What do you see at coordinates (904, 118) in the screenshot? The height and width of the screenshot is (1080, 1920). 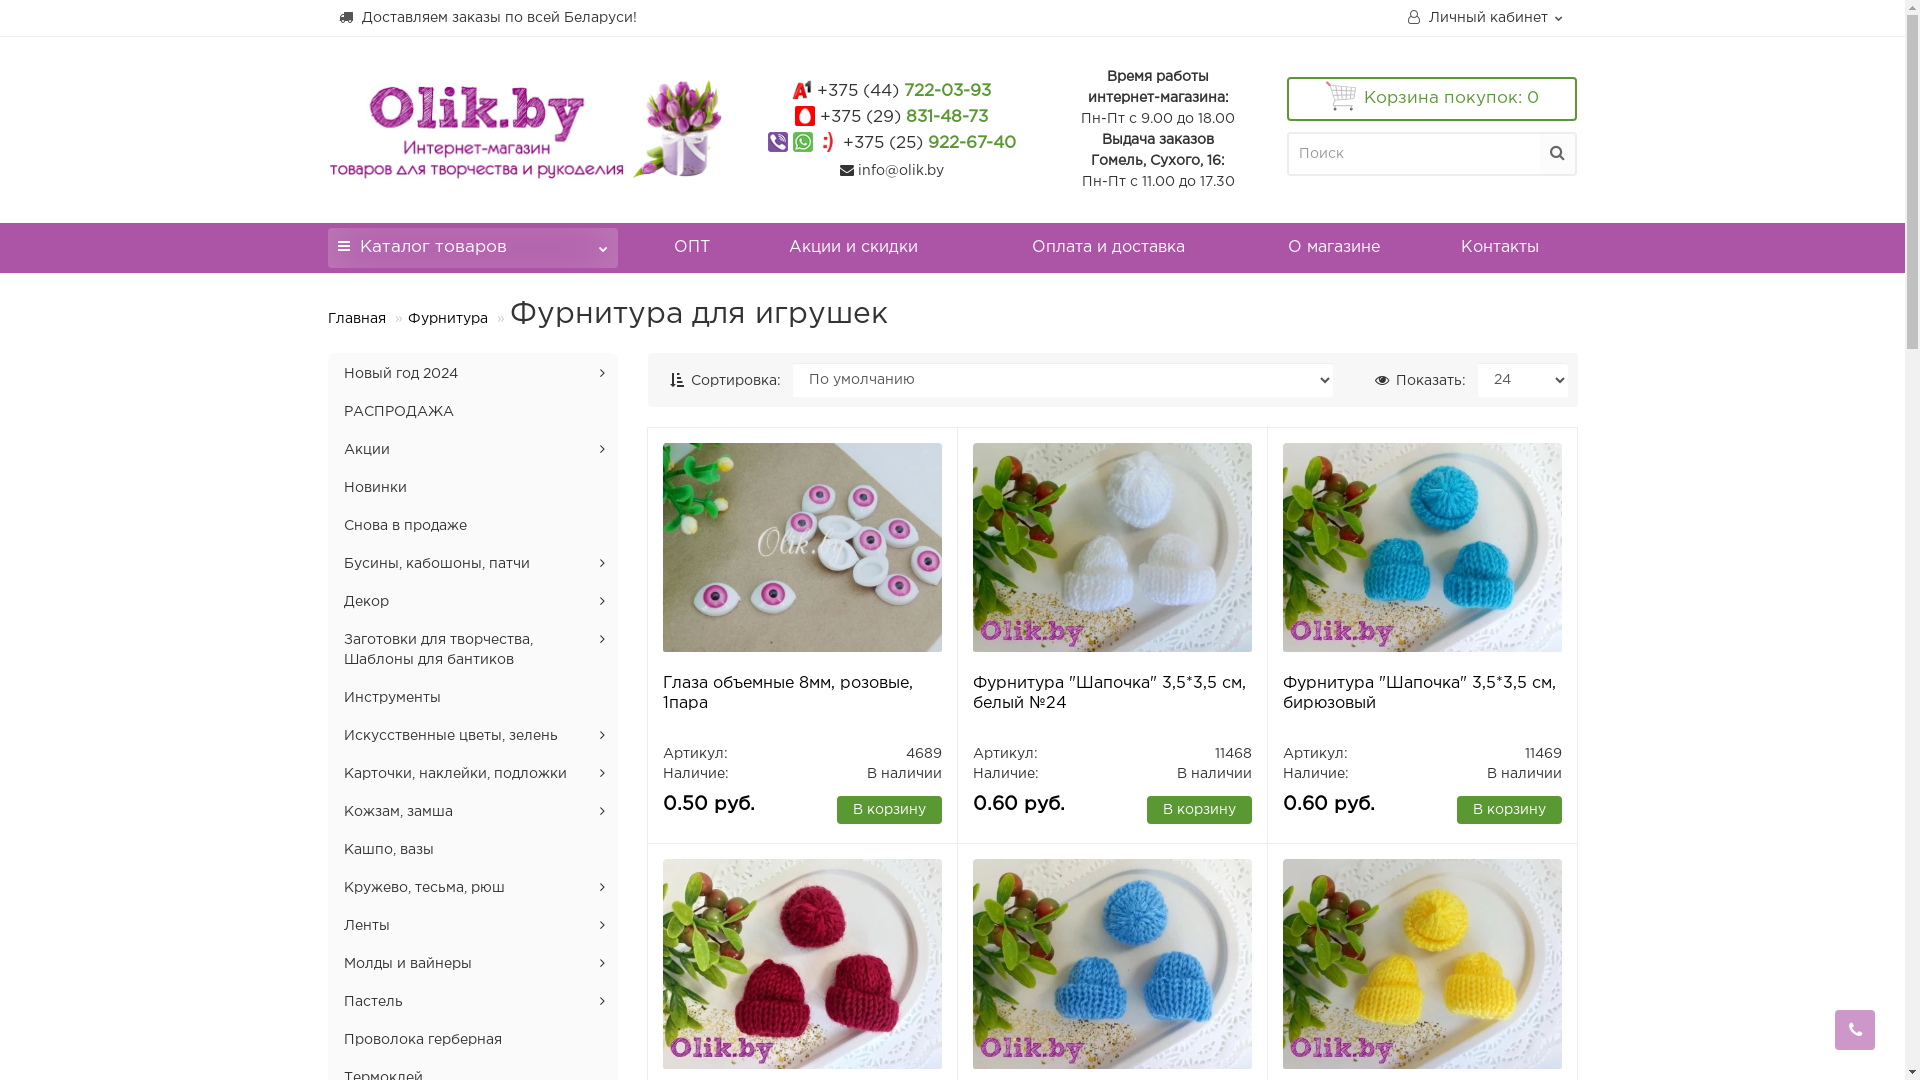 I see `+375 (29) 831-48-73` at bounding box center [904, 118].